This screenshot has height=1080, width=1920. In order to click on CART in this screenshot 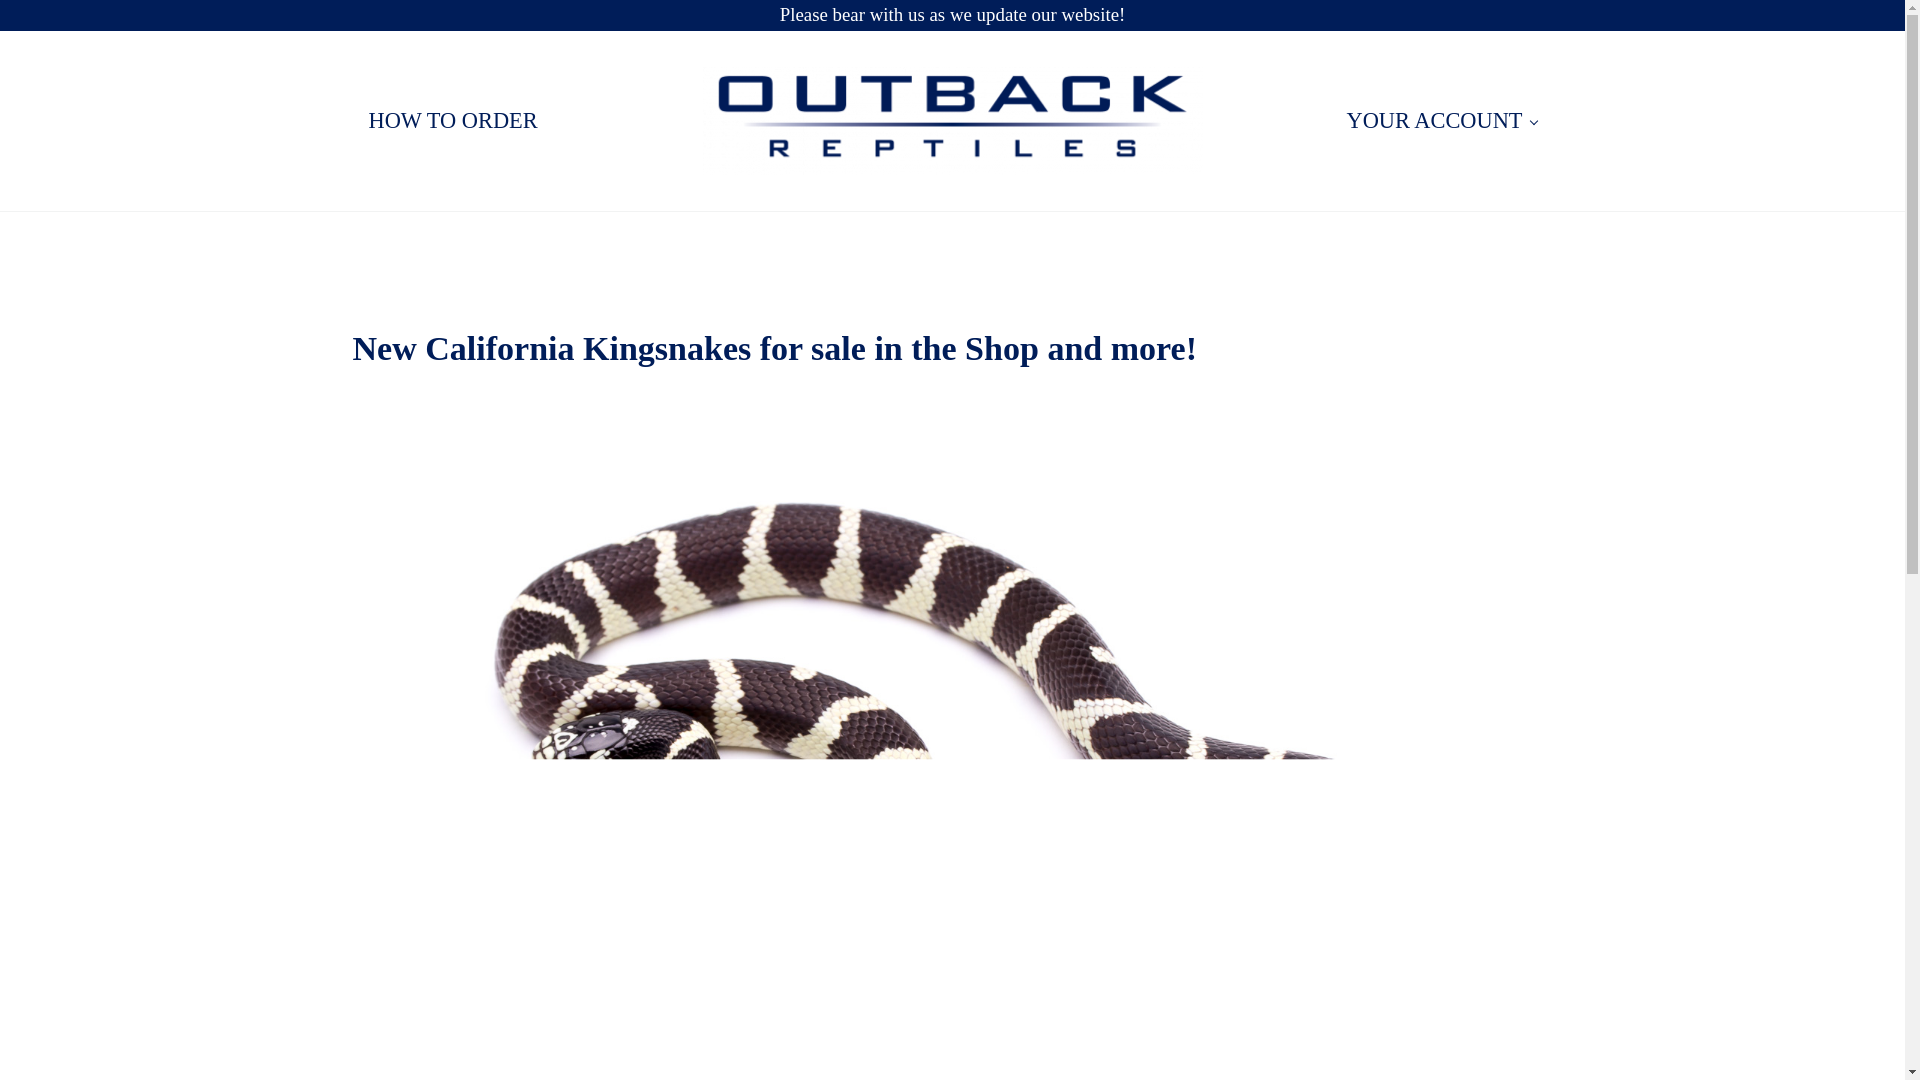, I will do `click(1485, 242)`.